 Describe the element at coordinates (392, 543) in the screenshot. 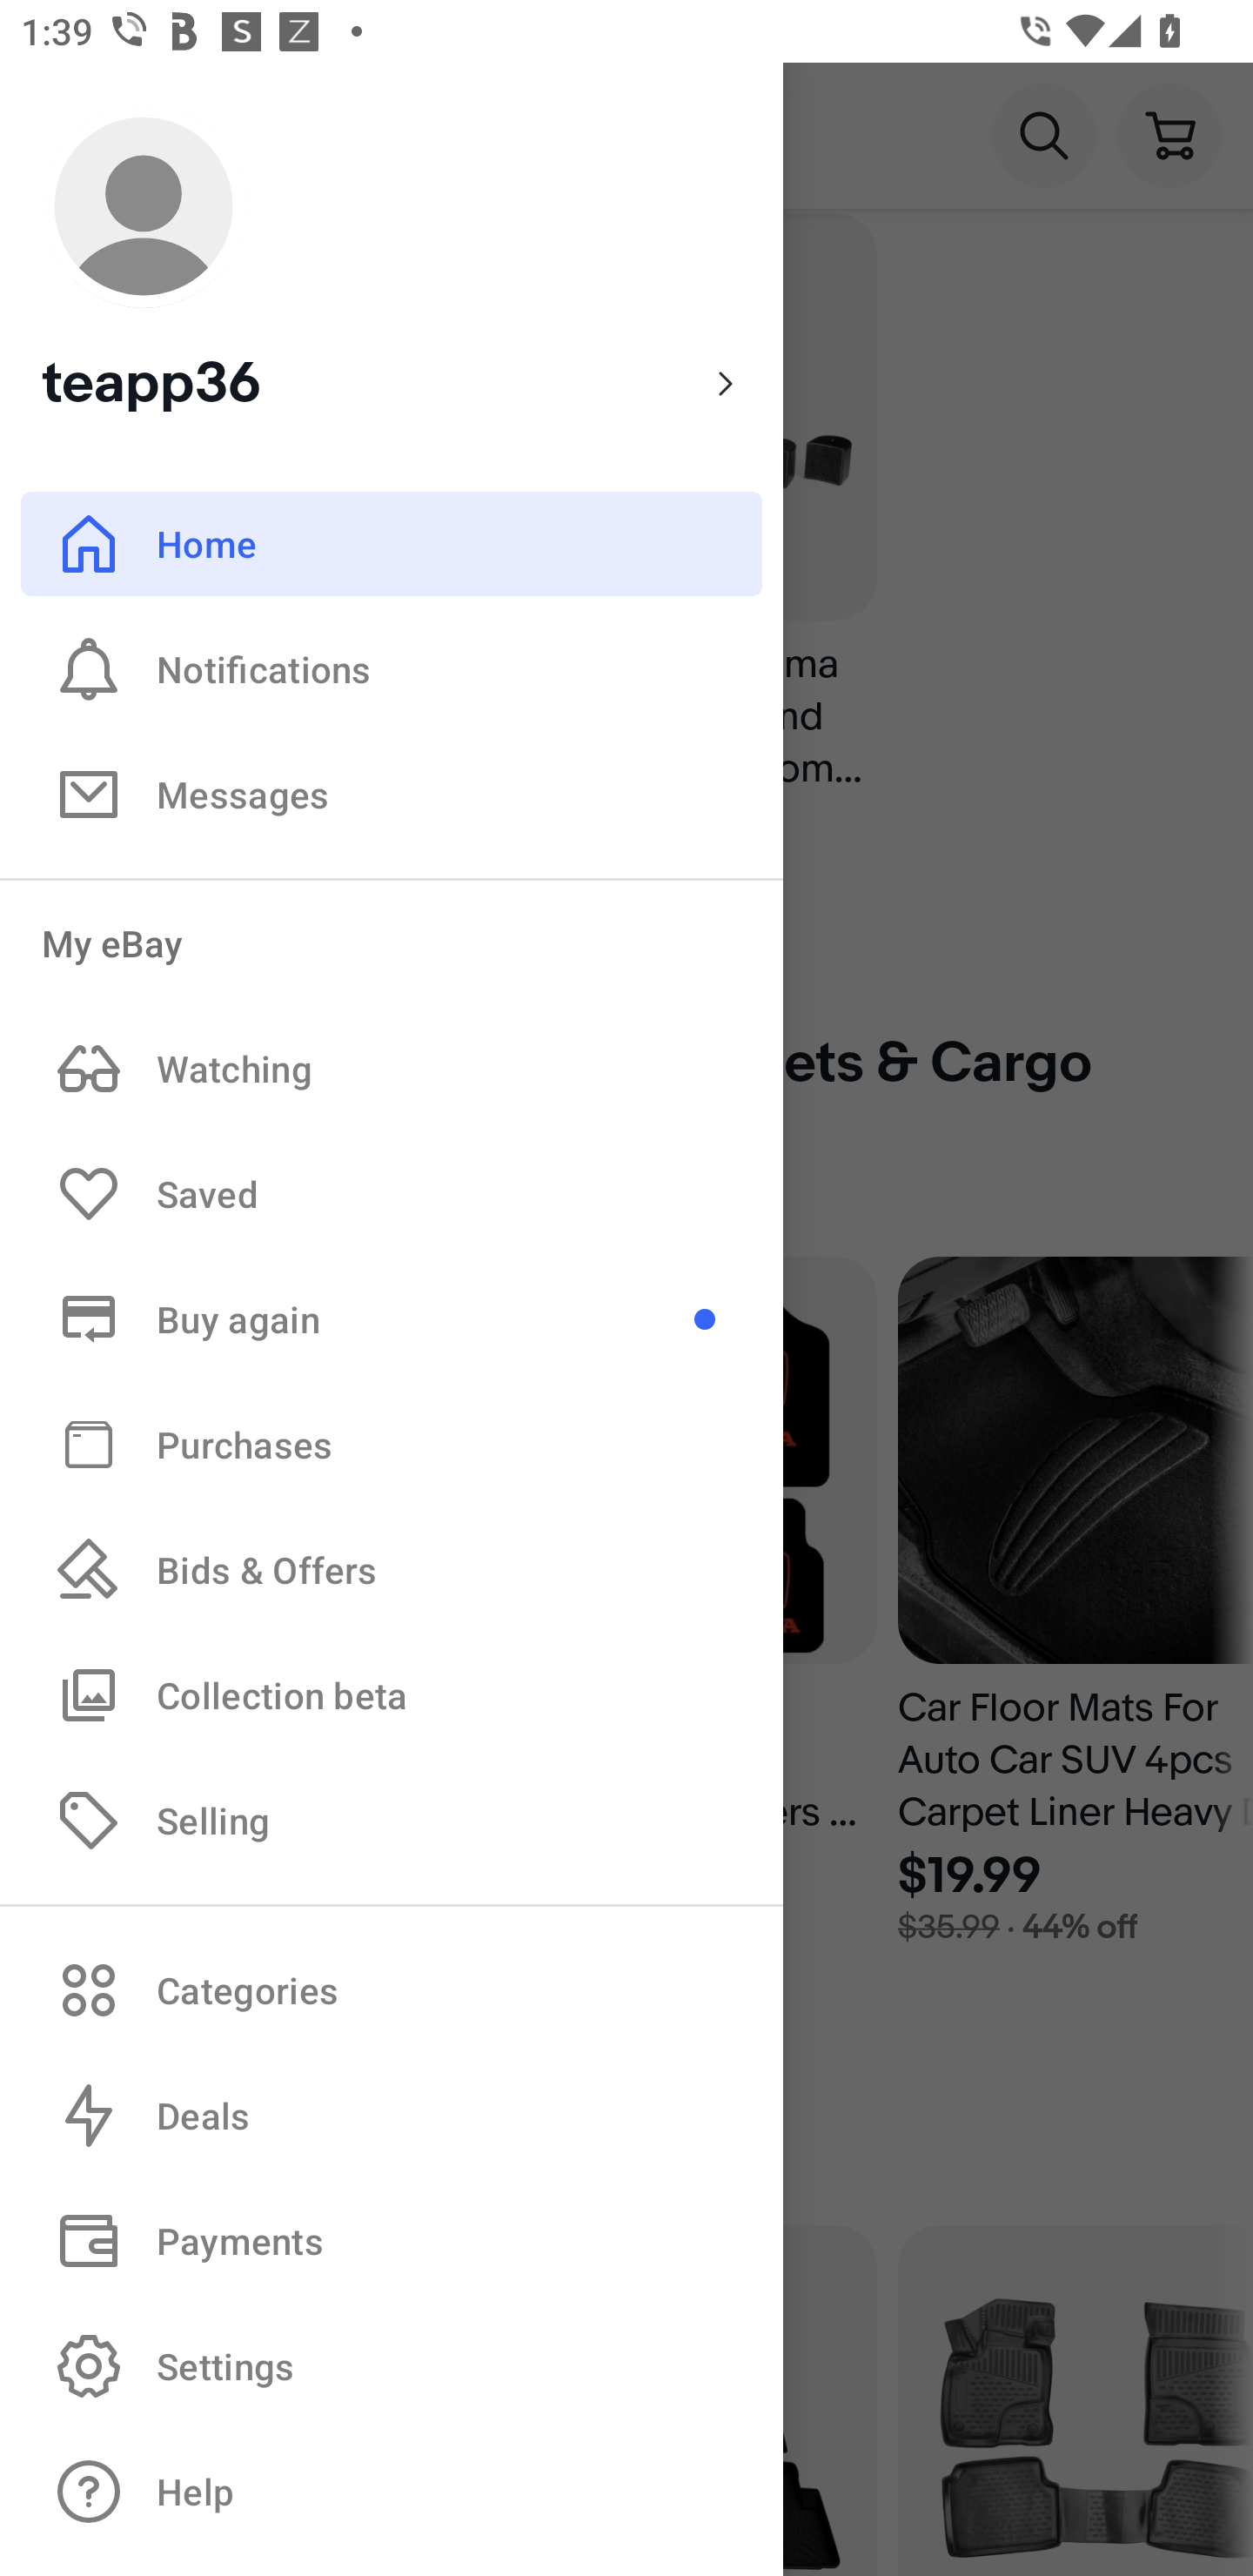

I see `Home` at that location.